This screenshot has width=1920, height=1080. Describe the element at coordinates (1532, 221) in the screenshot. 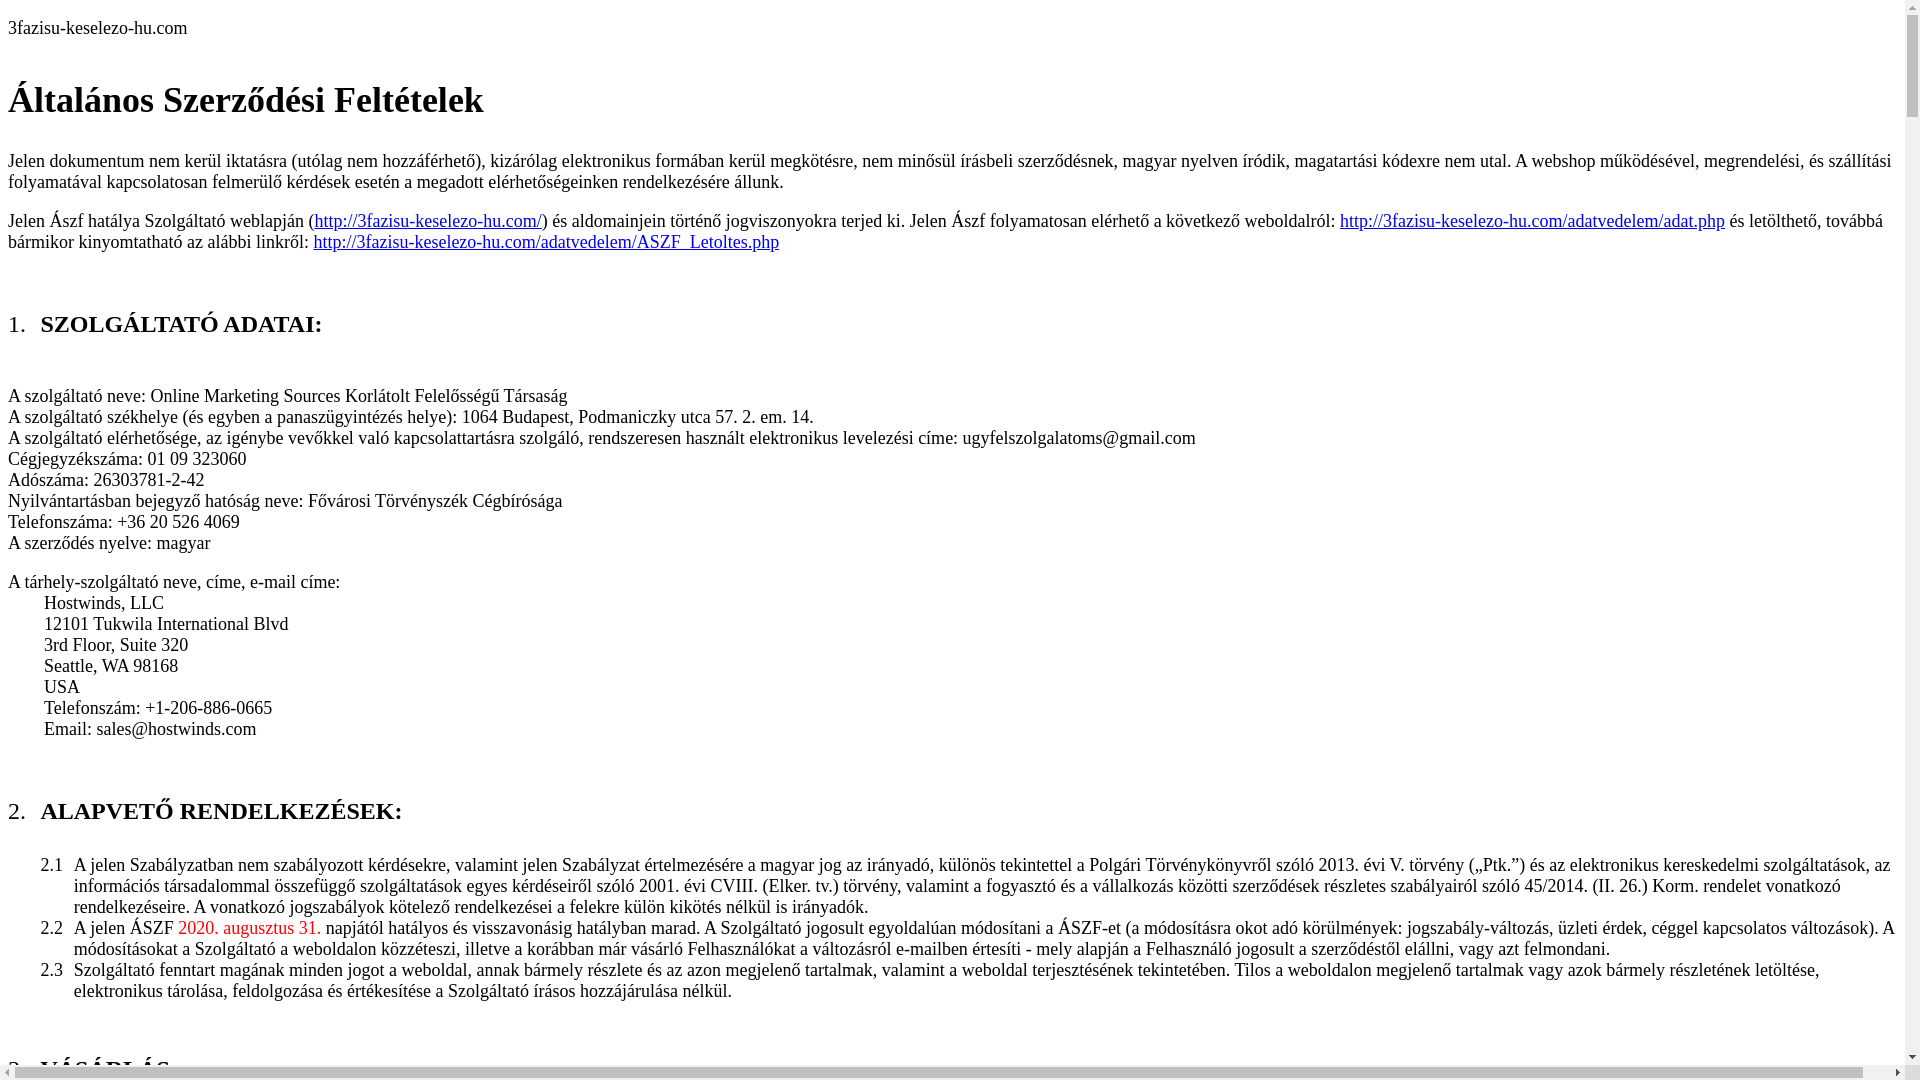

I see `http://3fazisu-keselezo-hu.com/adatvedelem/adat.php` at that location.